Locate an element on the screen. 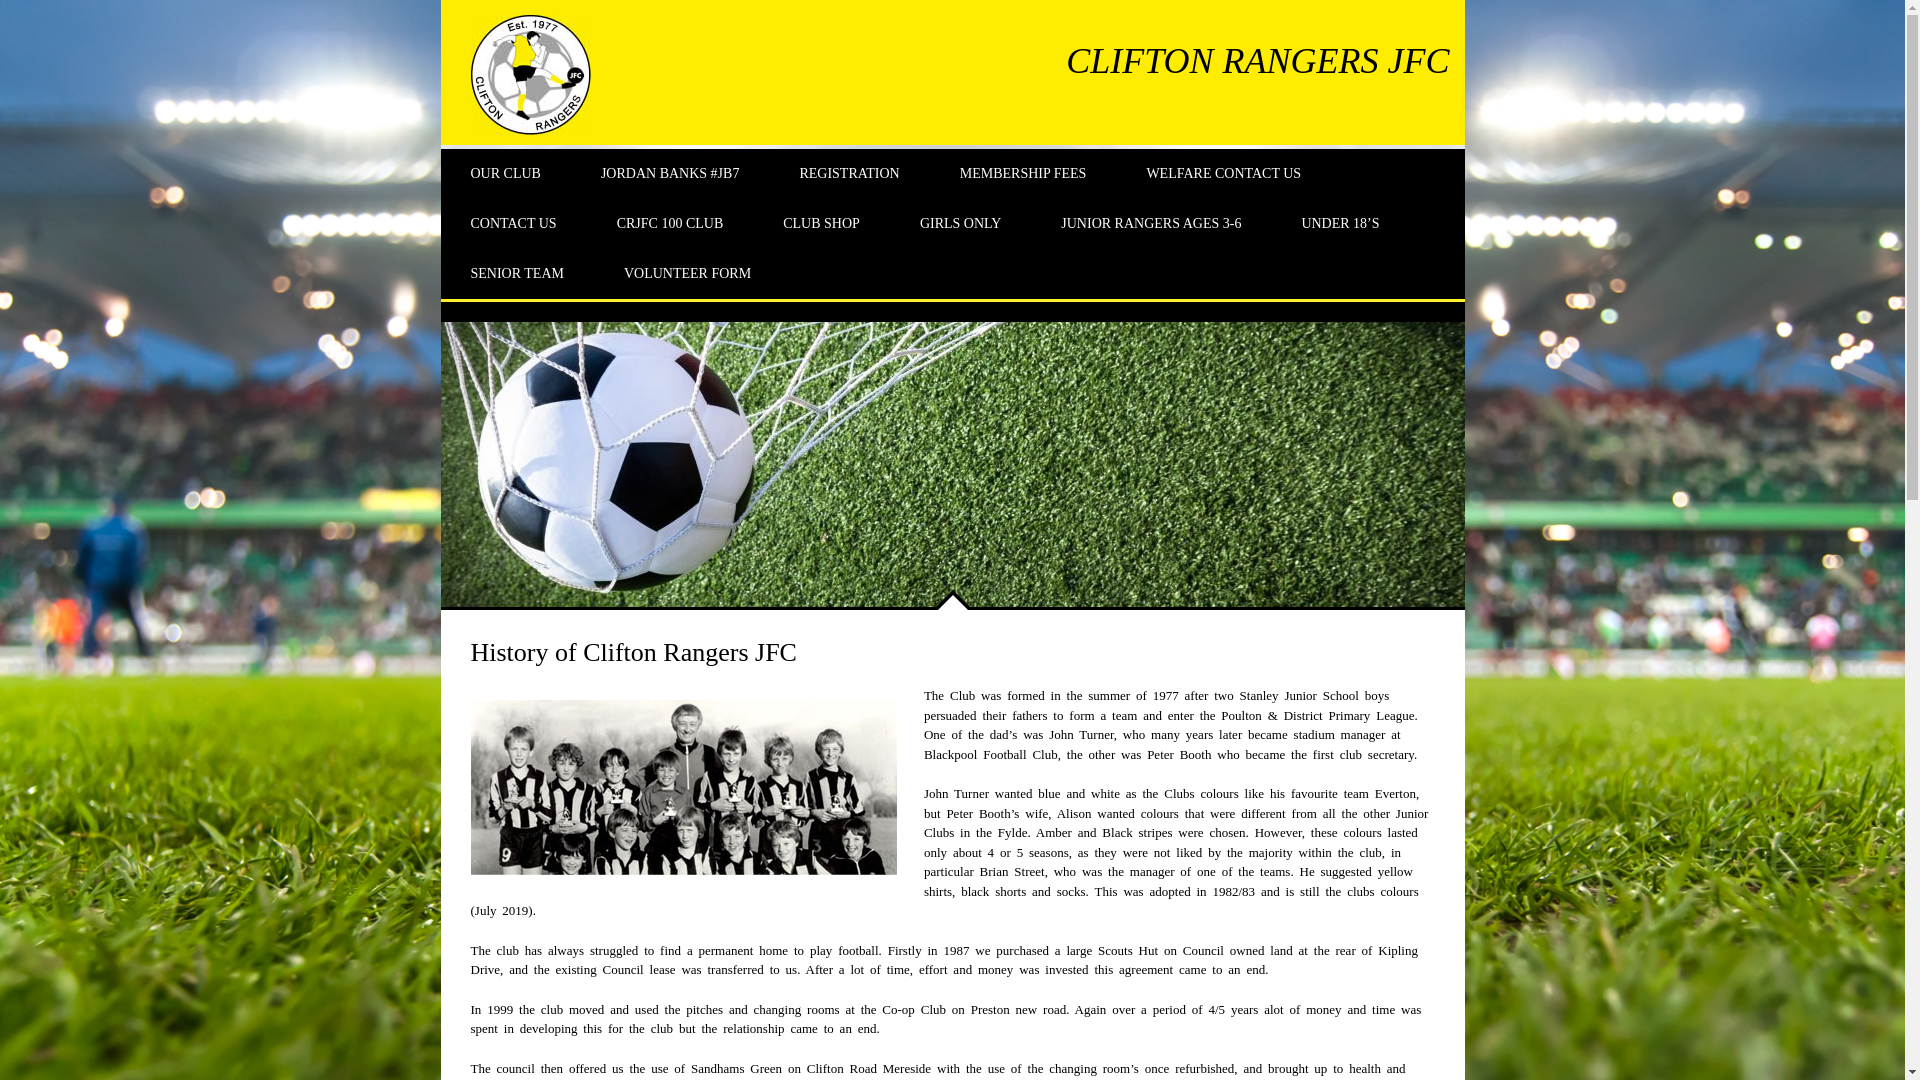 The height and width of the screenshot is (1080, 1920). WELFARE CONTACT US is located at coordinates (1222, 174).